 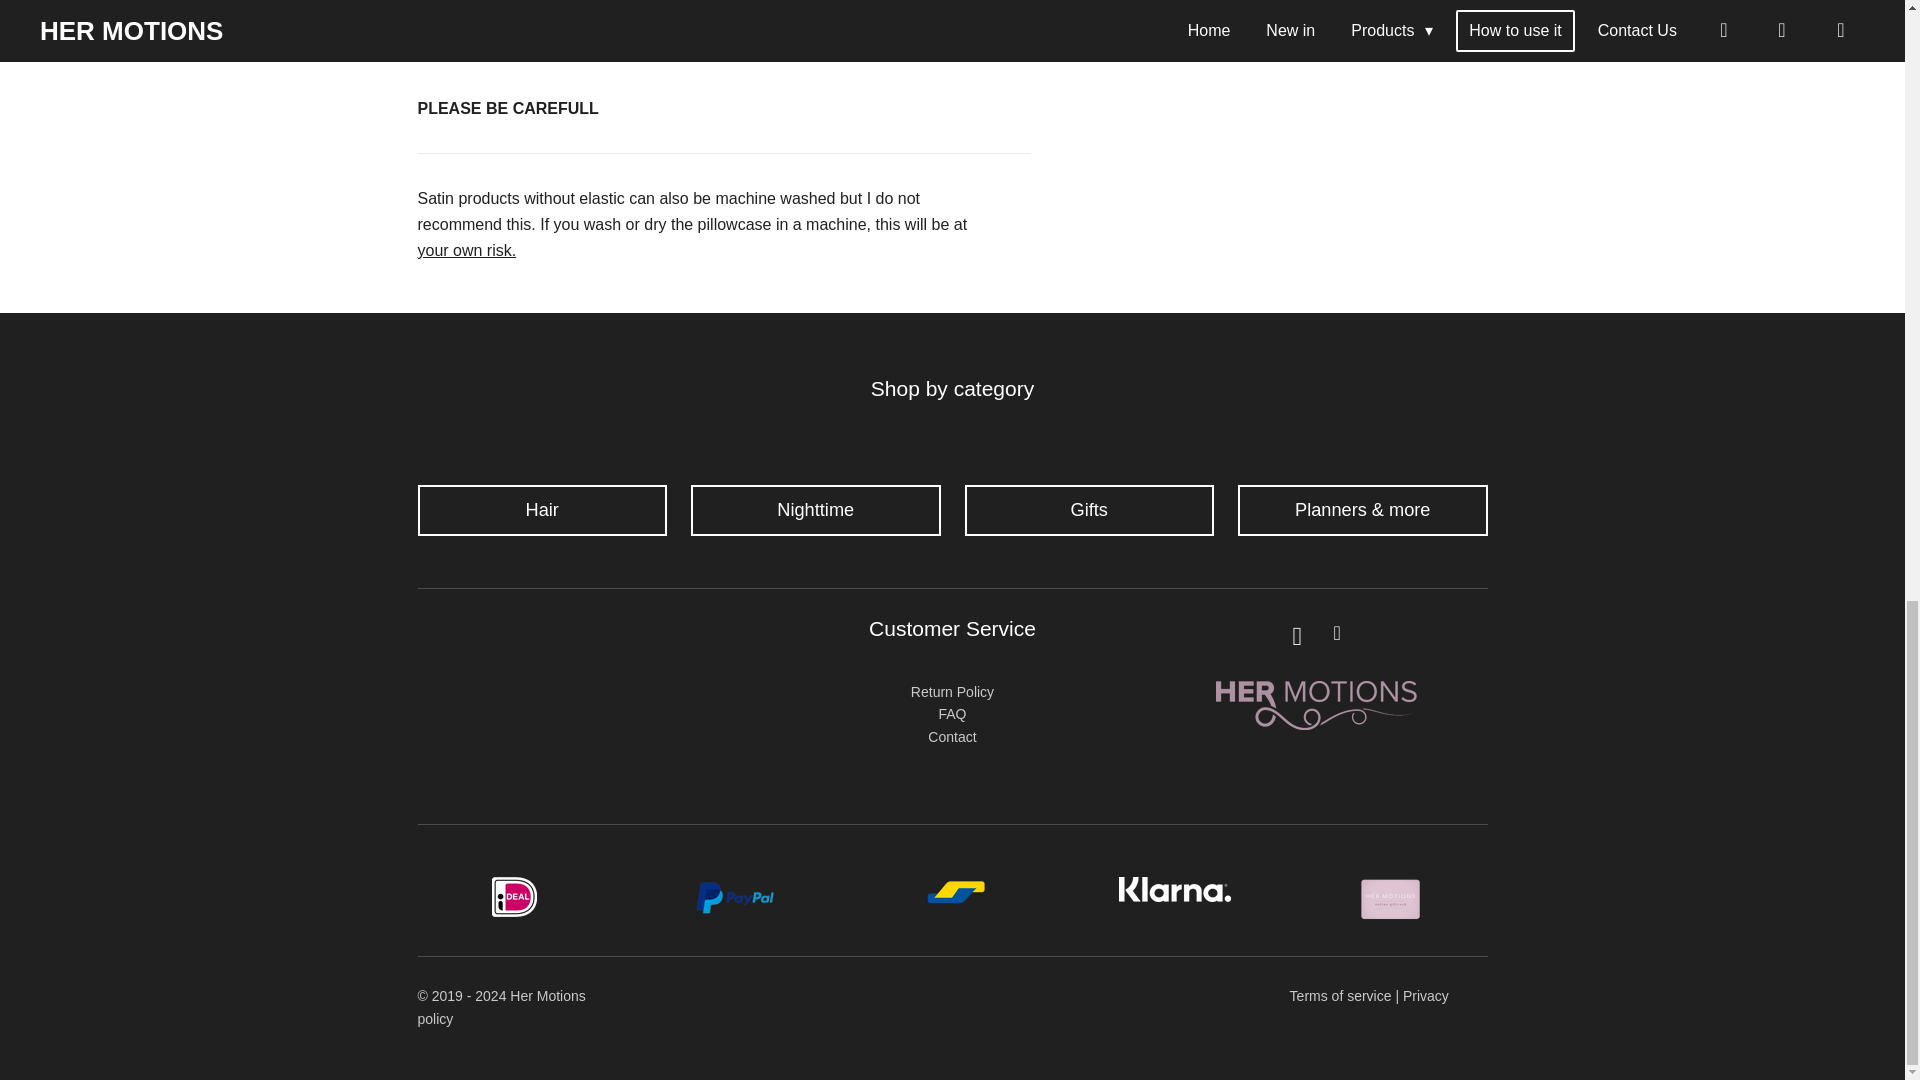 I want to click on Terms of service, so click(x=1341, y=996).